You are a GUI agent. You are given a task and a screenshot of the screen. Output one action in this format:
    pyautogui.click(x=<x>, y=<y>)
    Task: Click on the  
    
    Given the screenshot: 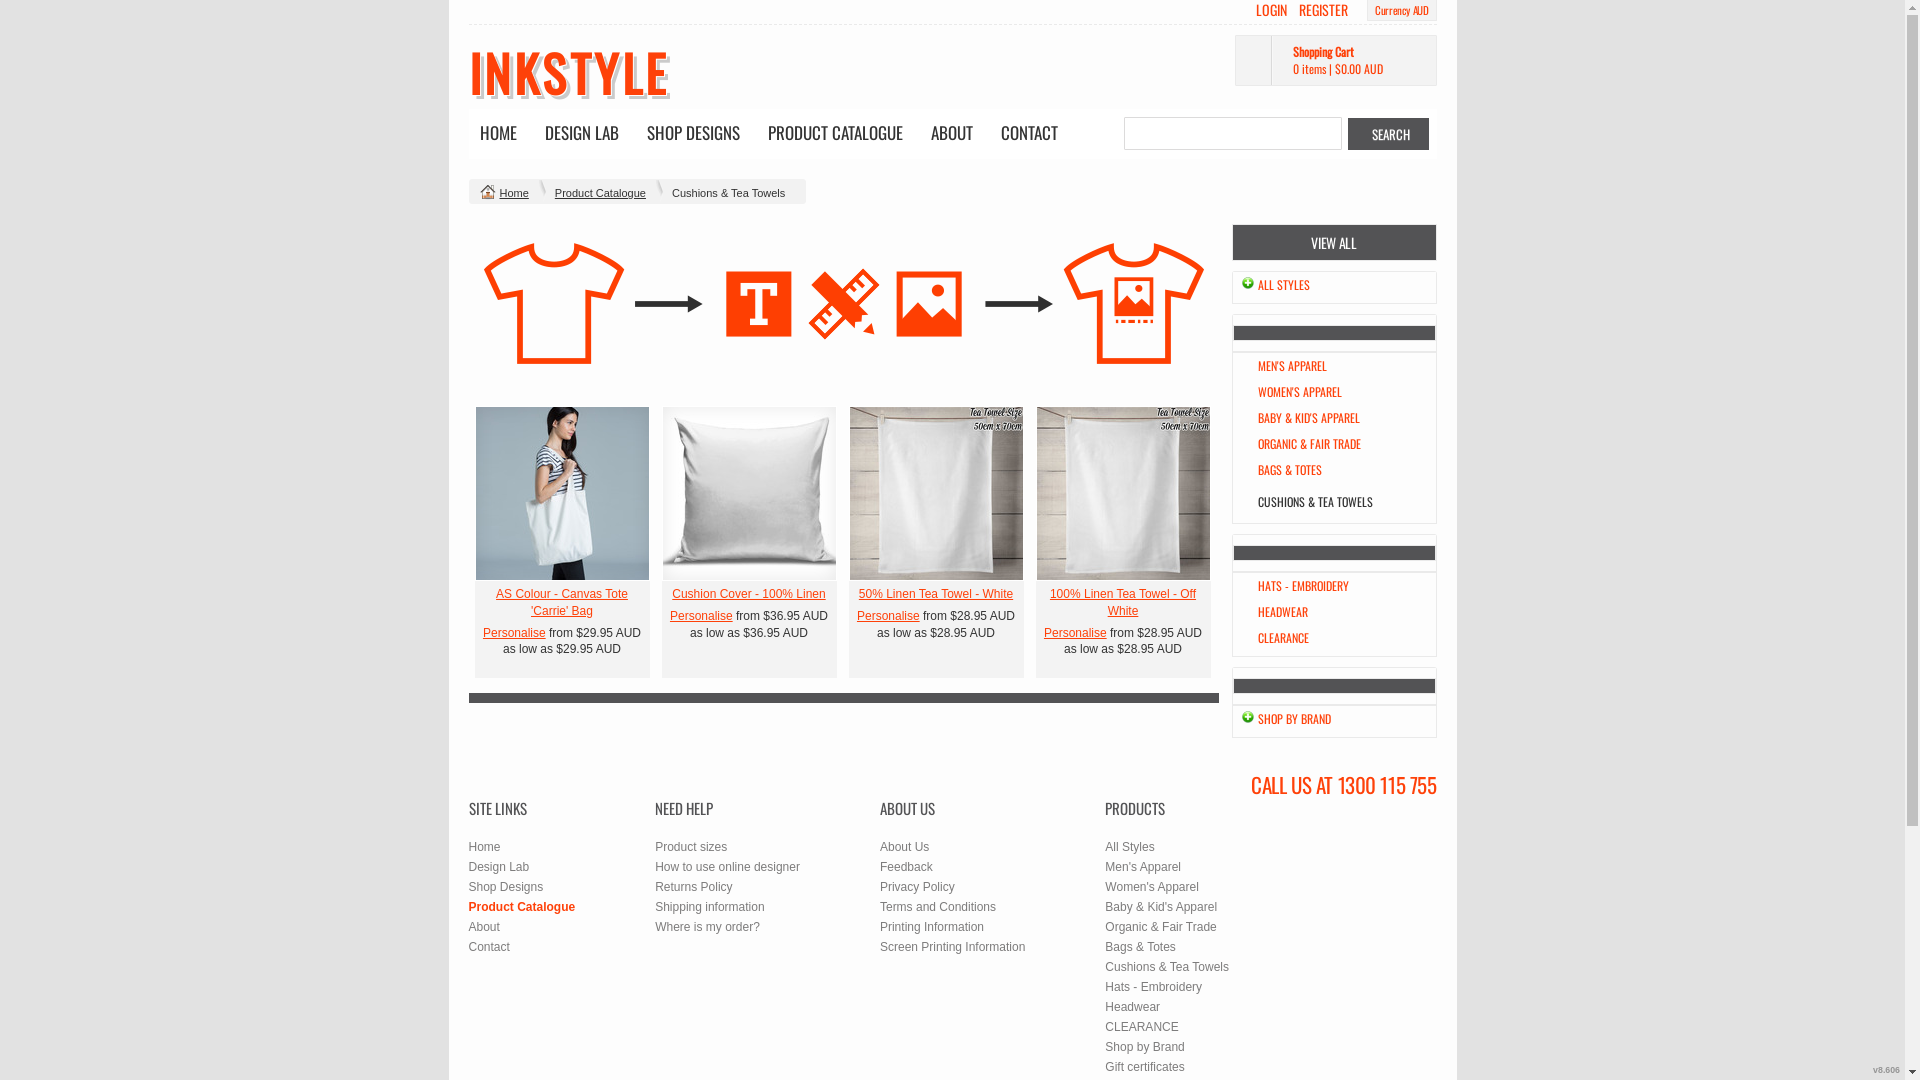 What is the action you would take?
    pyautogui.click(x=750, y=494)
    